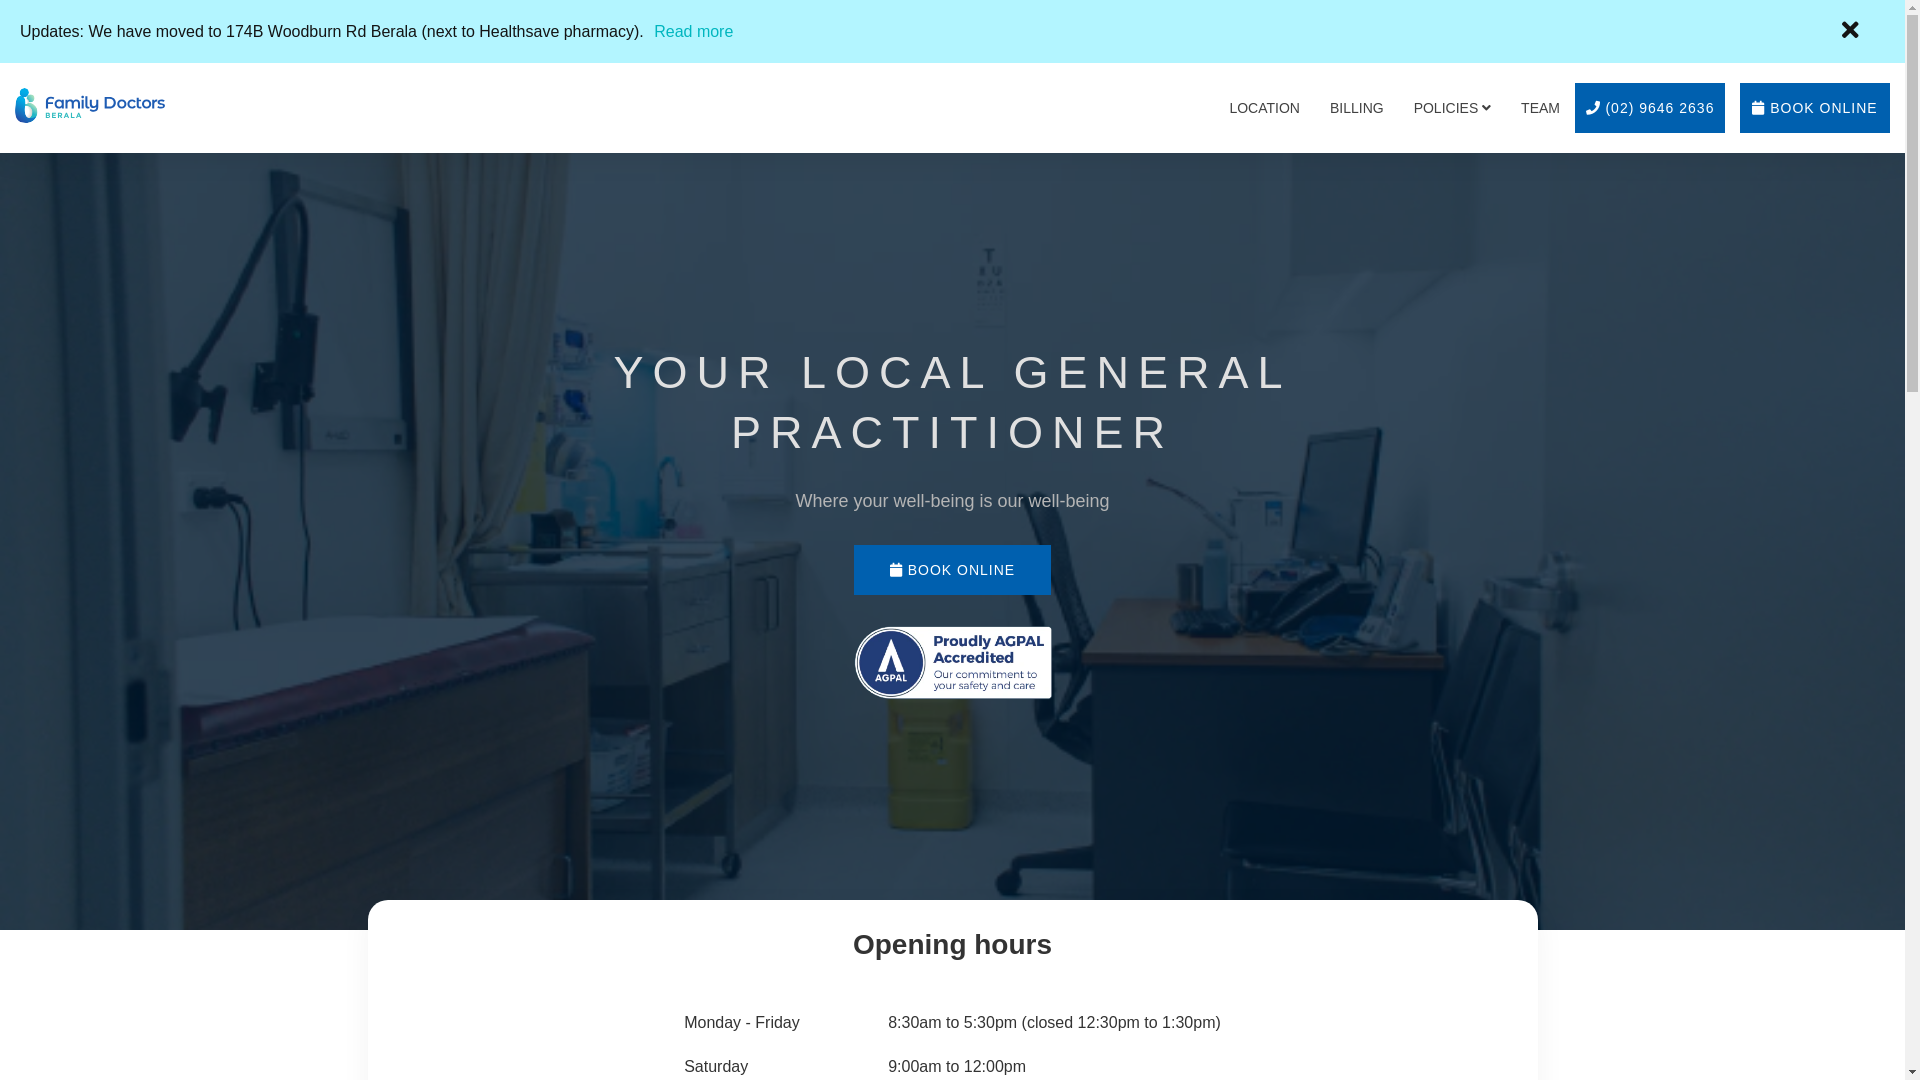  Describe the element at coordinates (694, 31) in the screenshot. I see `Read more` at that location.